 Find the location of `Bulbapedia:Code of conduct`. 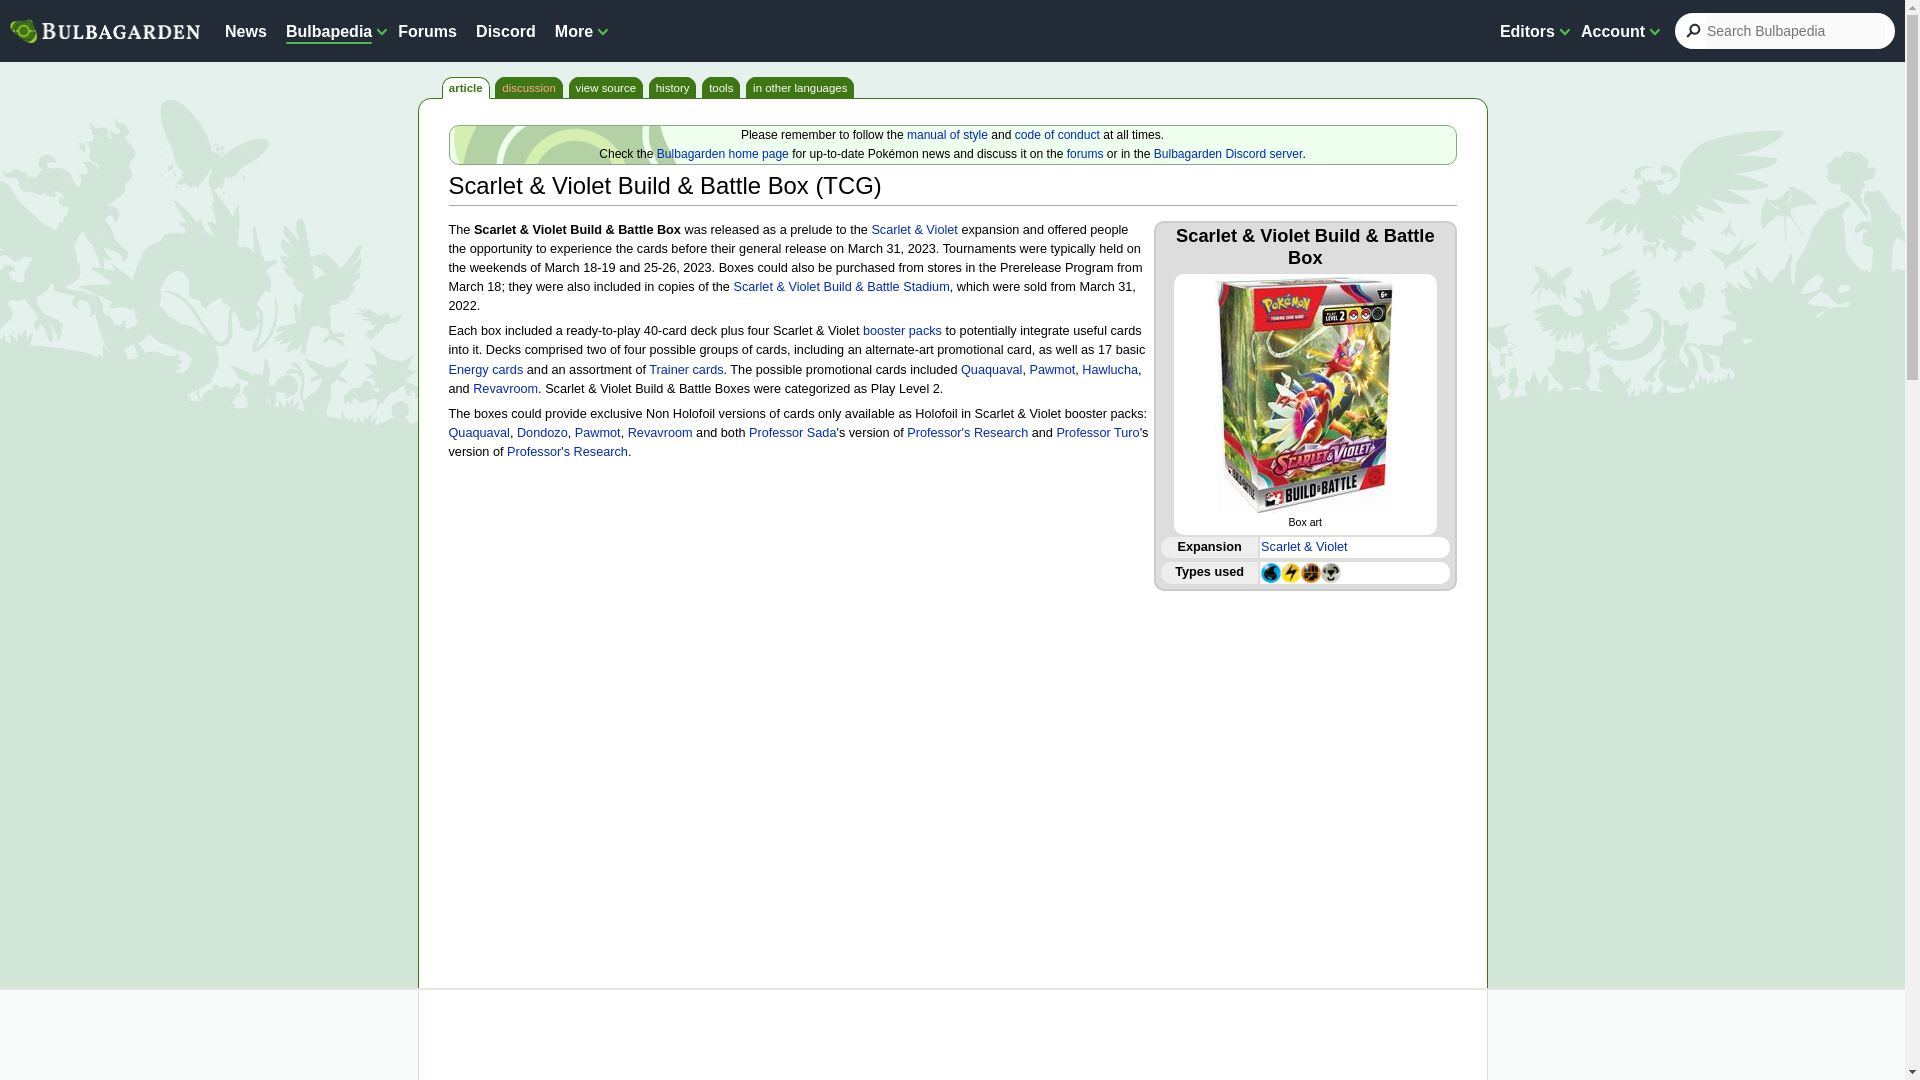

Bulbapedia:Code of conduct is located at coordinates (1058, 134).